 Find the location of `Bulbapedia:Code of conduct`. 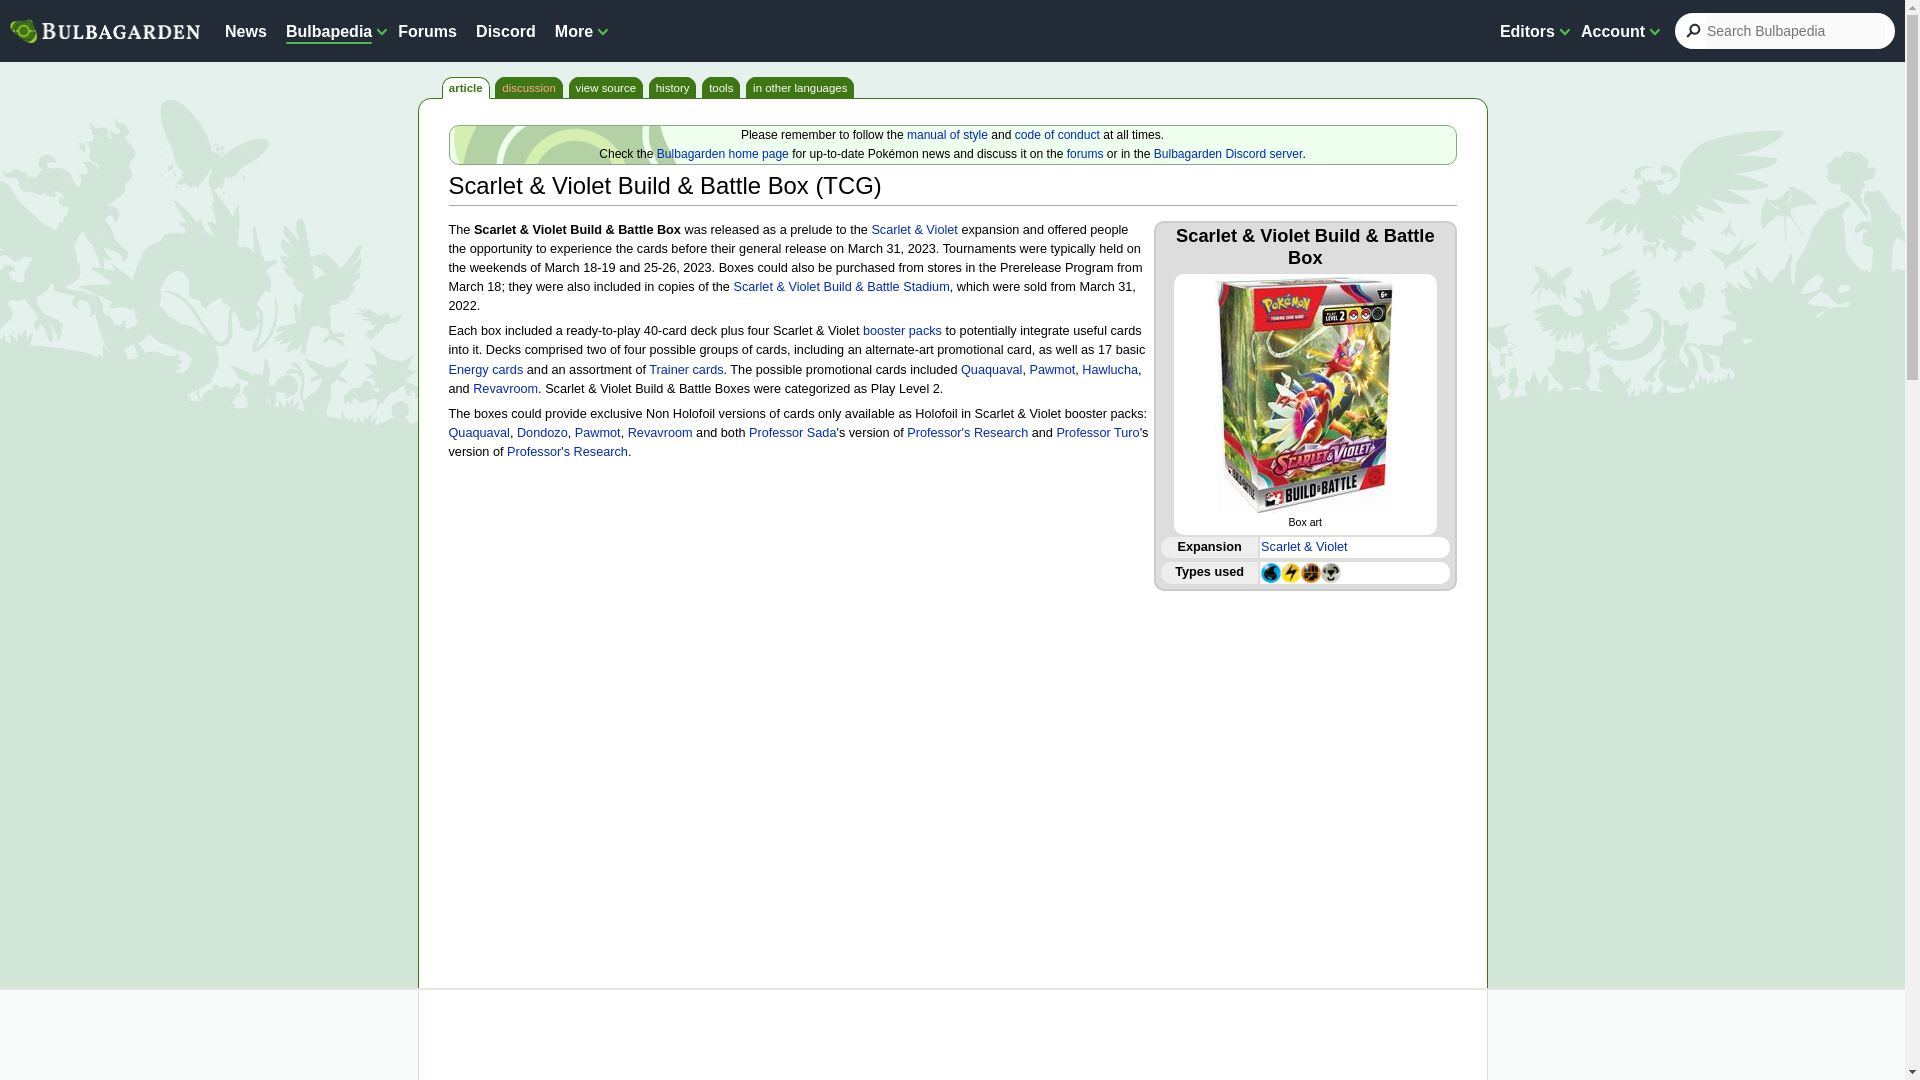

Bulbapedia:Code of conduct is located at coordinates (1058, 134).